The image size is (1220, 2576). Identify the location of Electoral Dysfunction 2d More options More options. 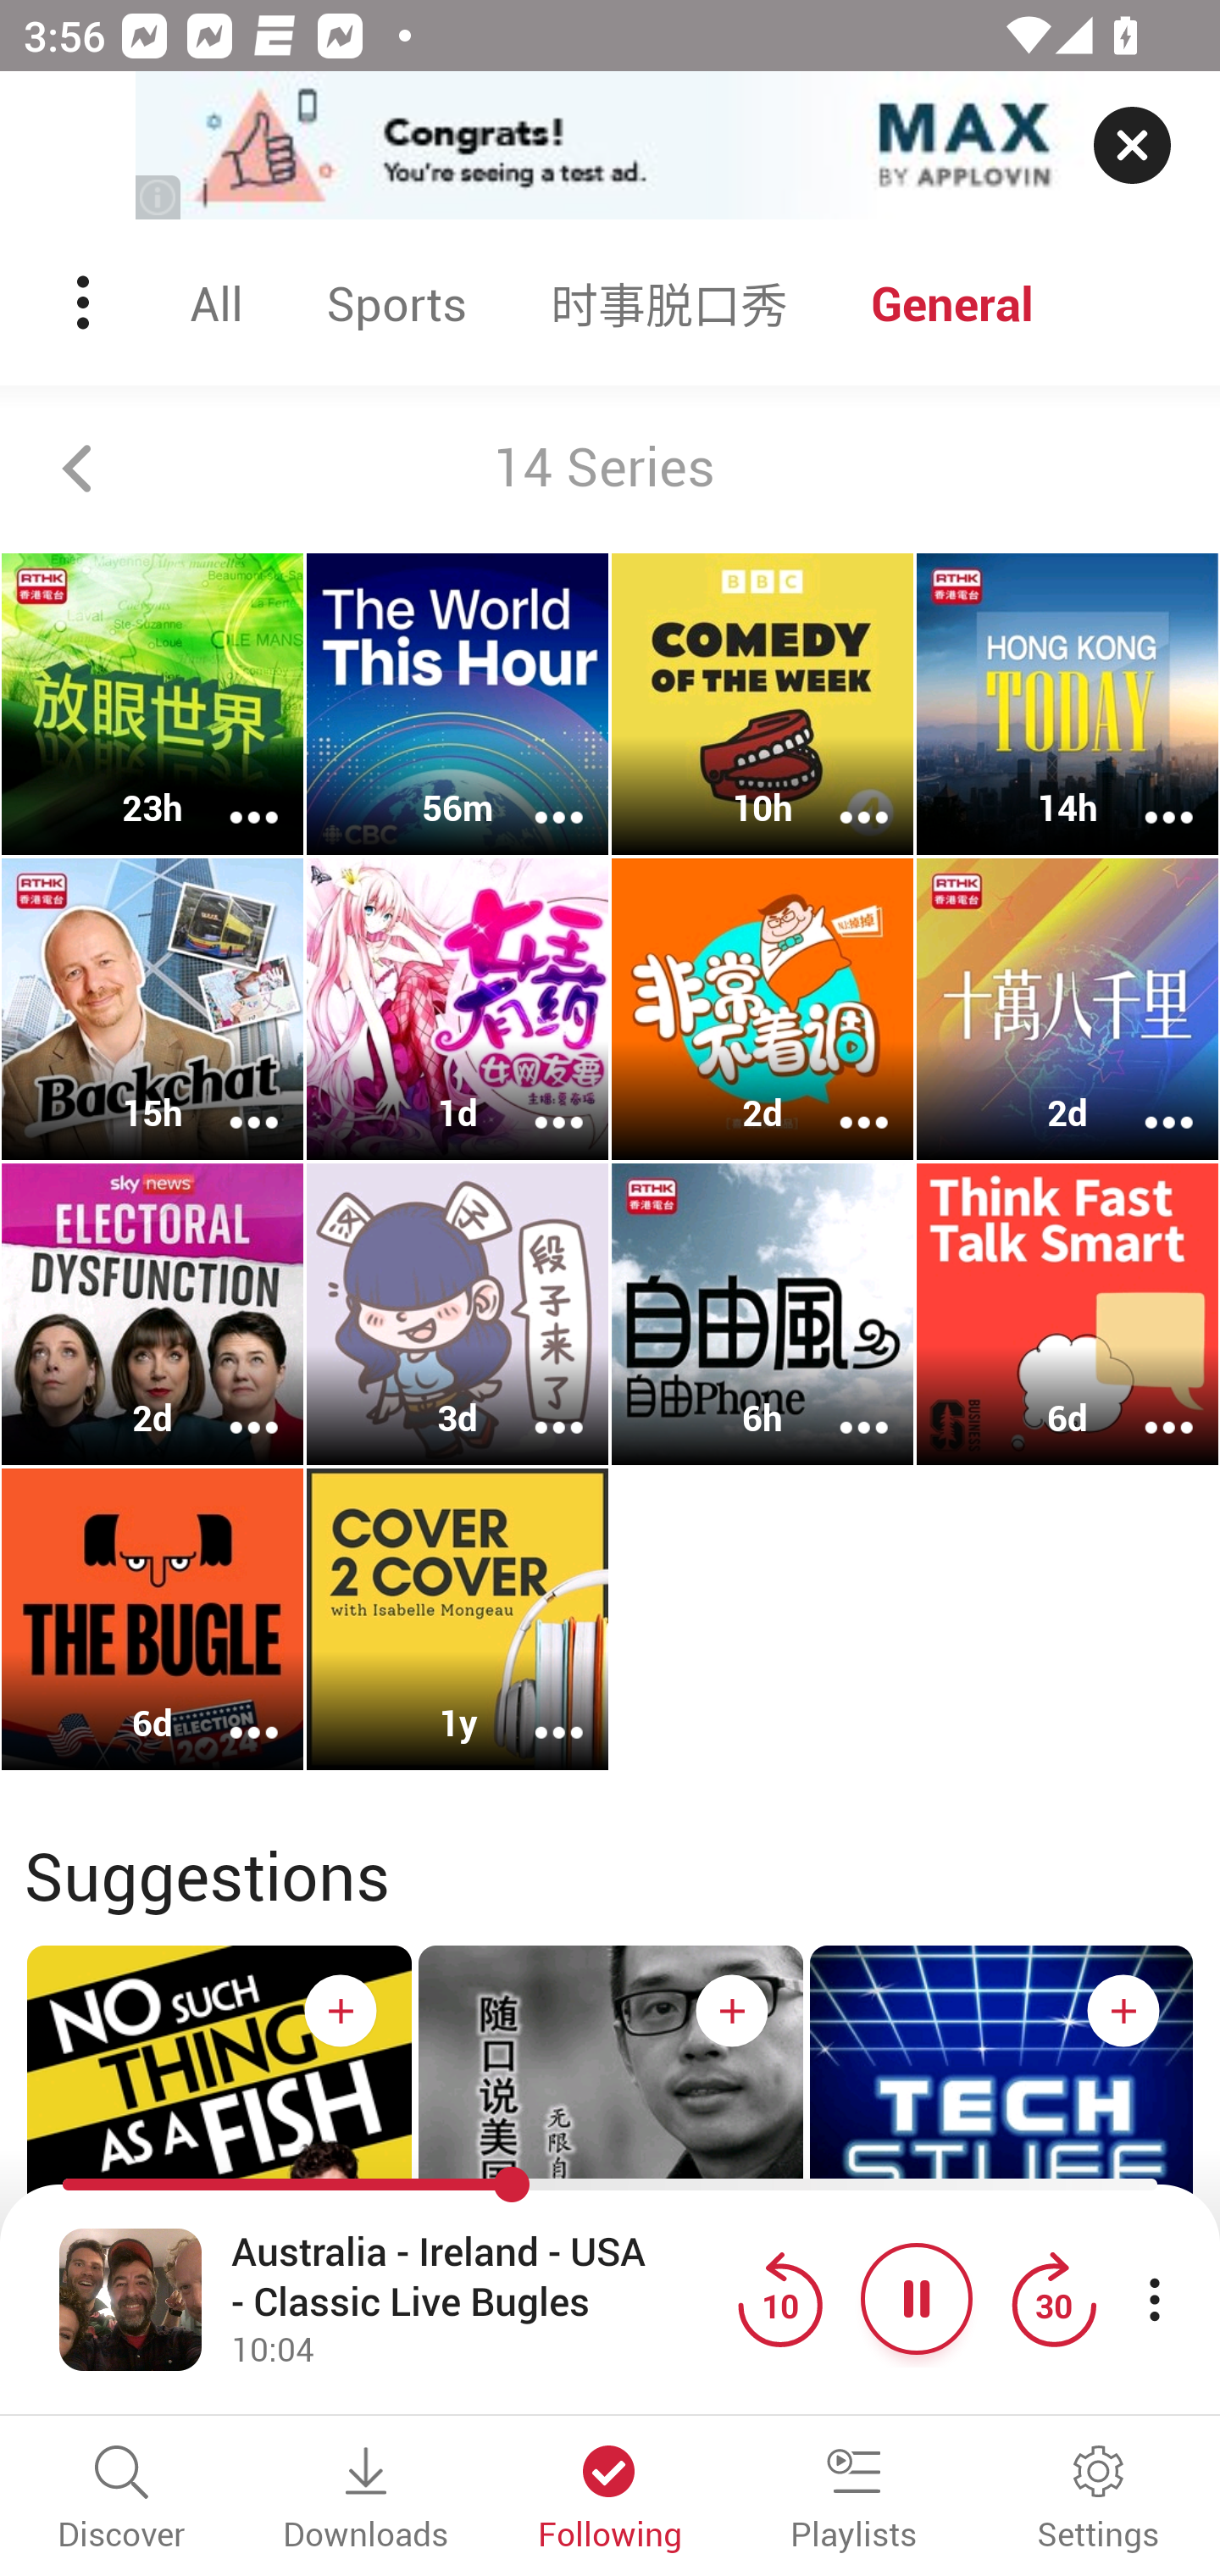
(152, 1313).